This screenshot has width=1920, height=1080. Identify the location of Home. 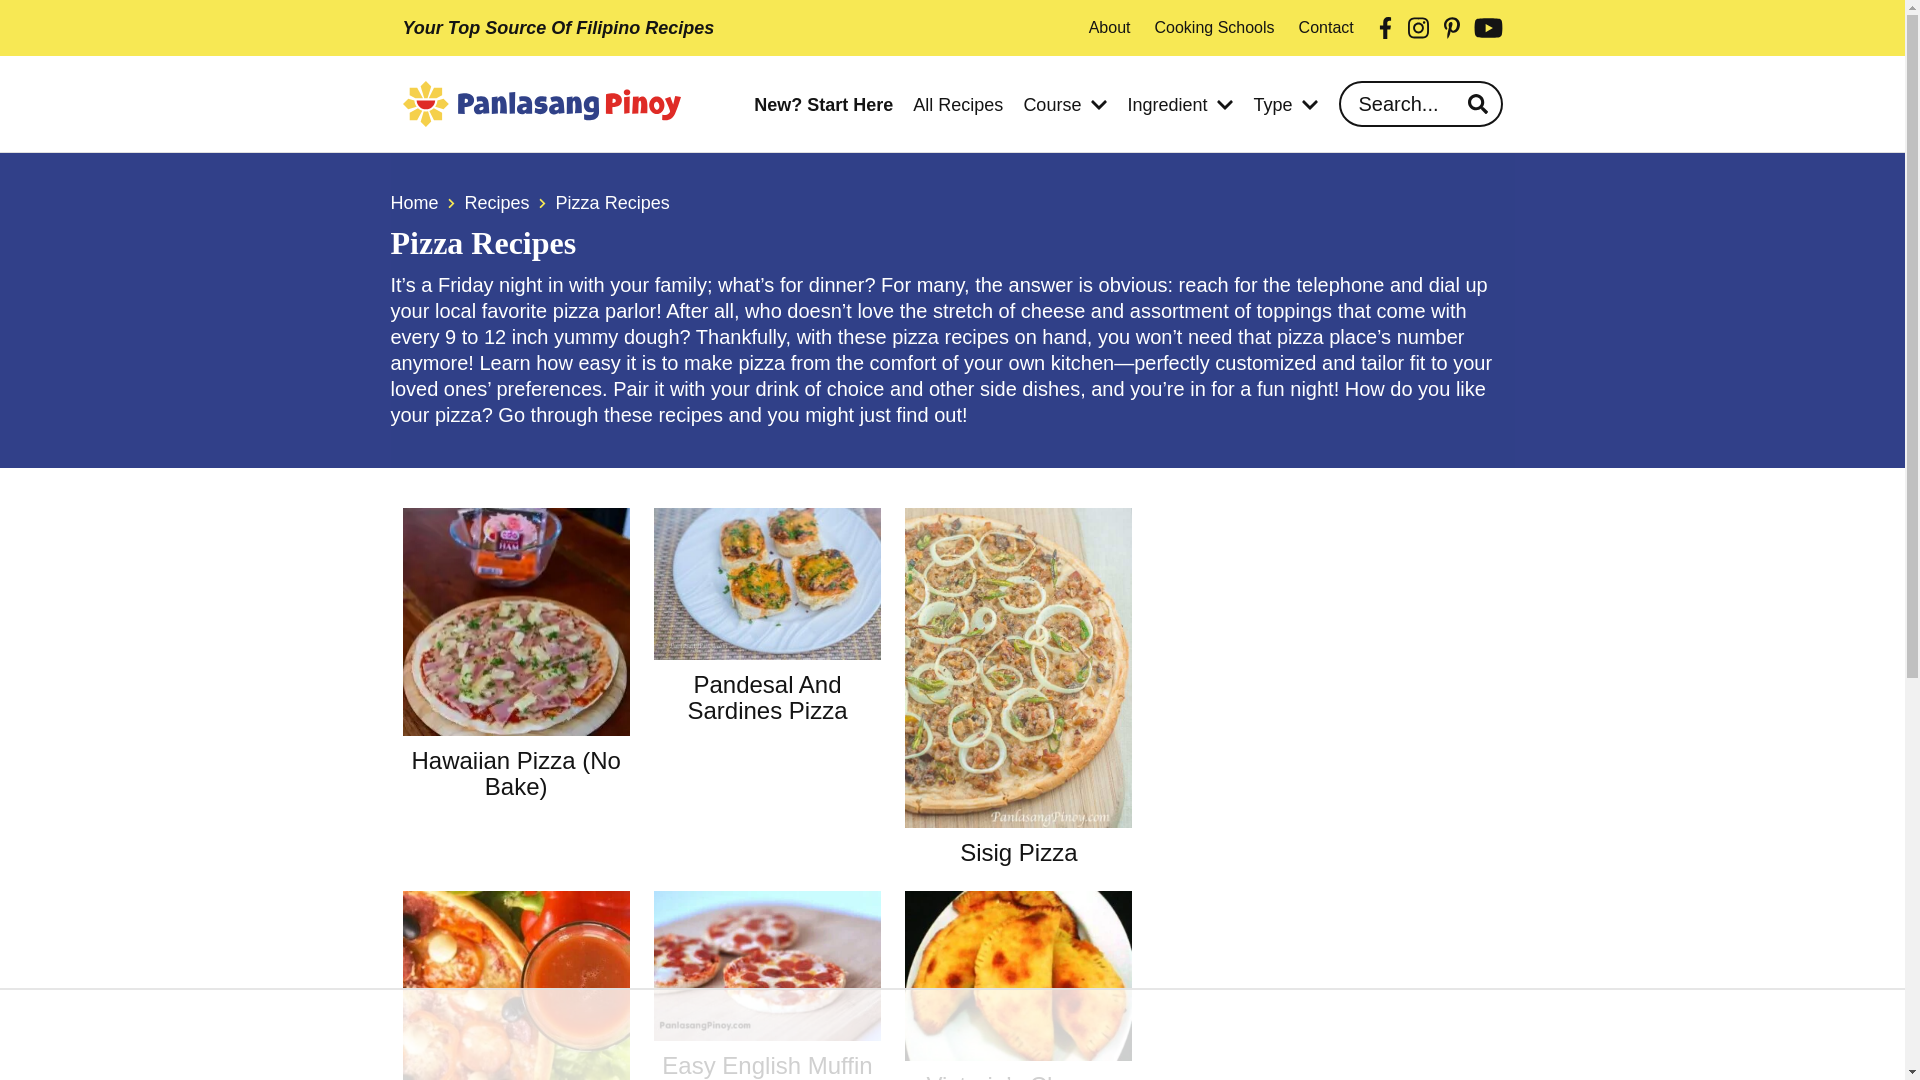
(413, 202).